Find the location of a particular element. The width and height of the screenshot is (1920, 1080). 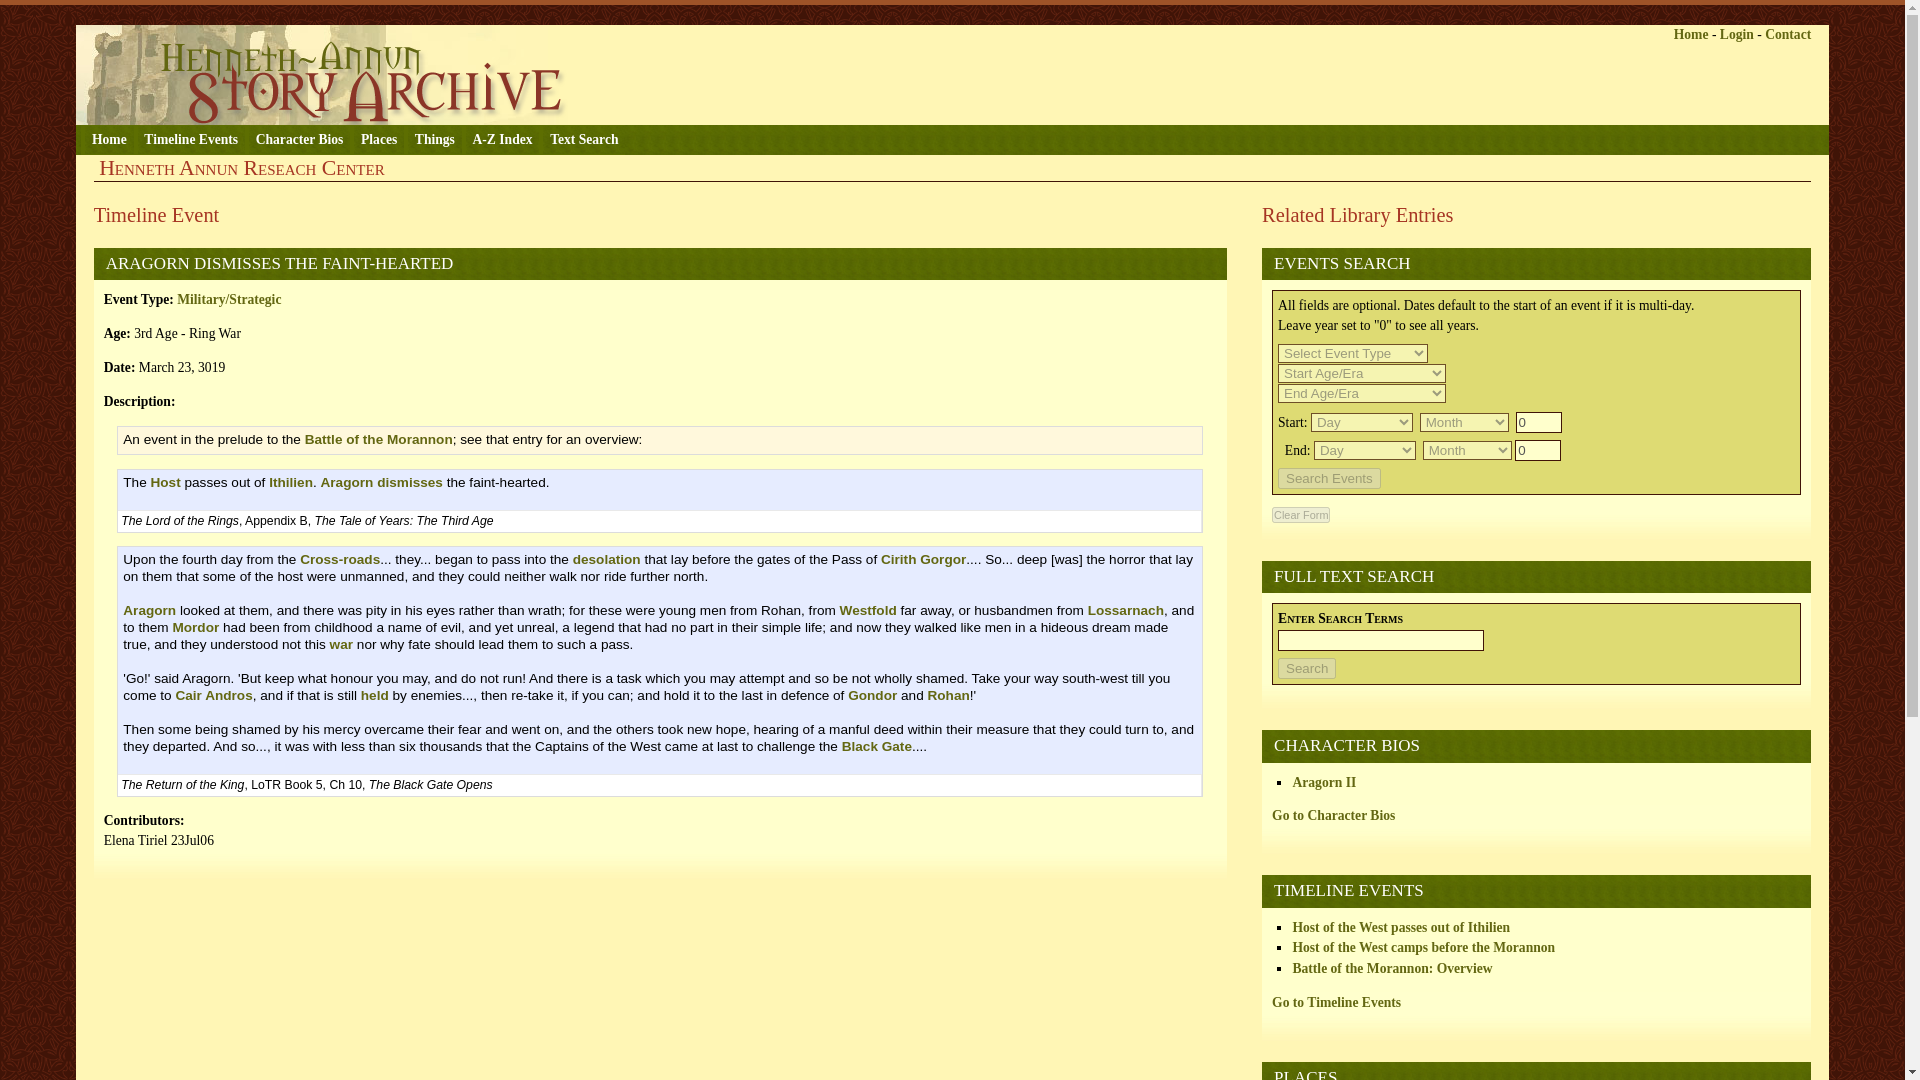

Clear Form is located at coordinates (1300, 514).